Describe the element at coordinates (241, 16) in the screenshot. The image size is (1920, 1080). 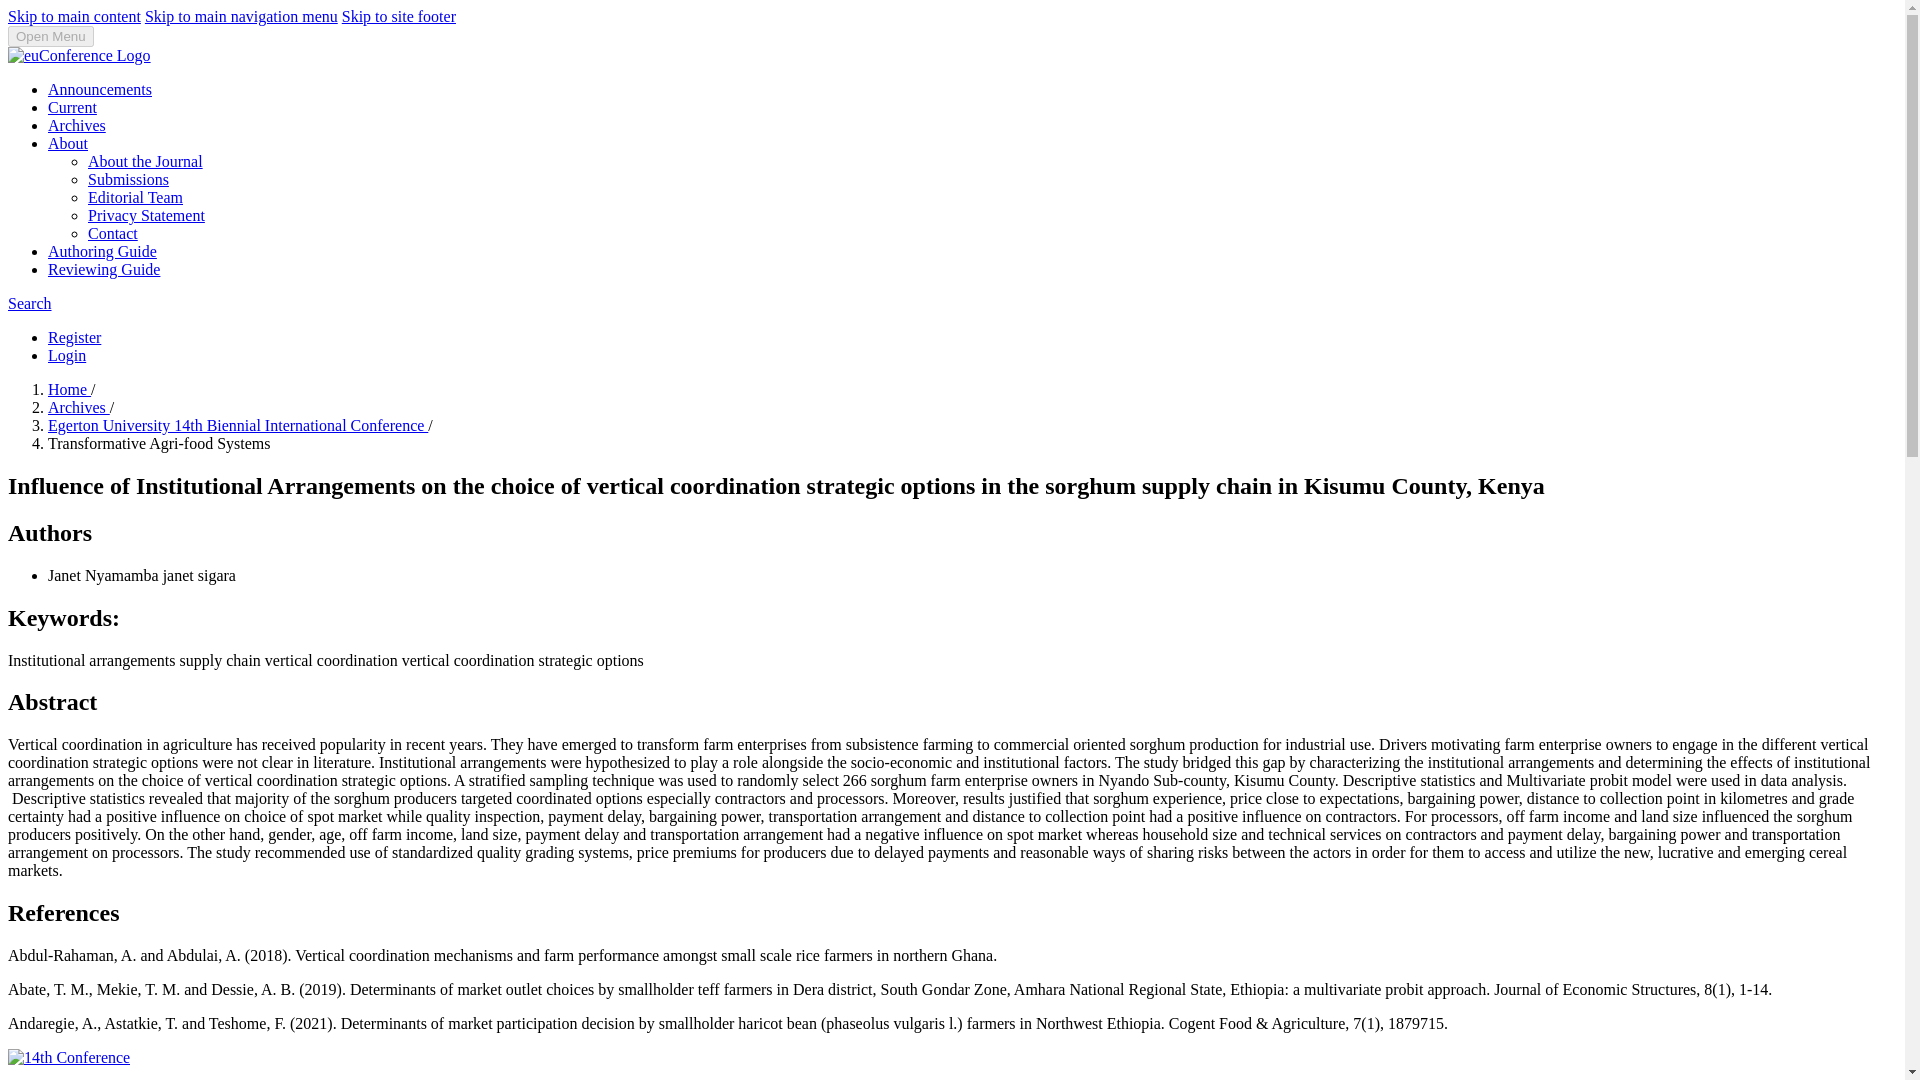
I see `Skip to main navigation menu` at that location.